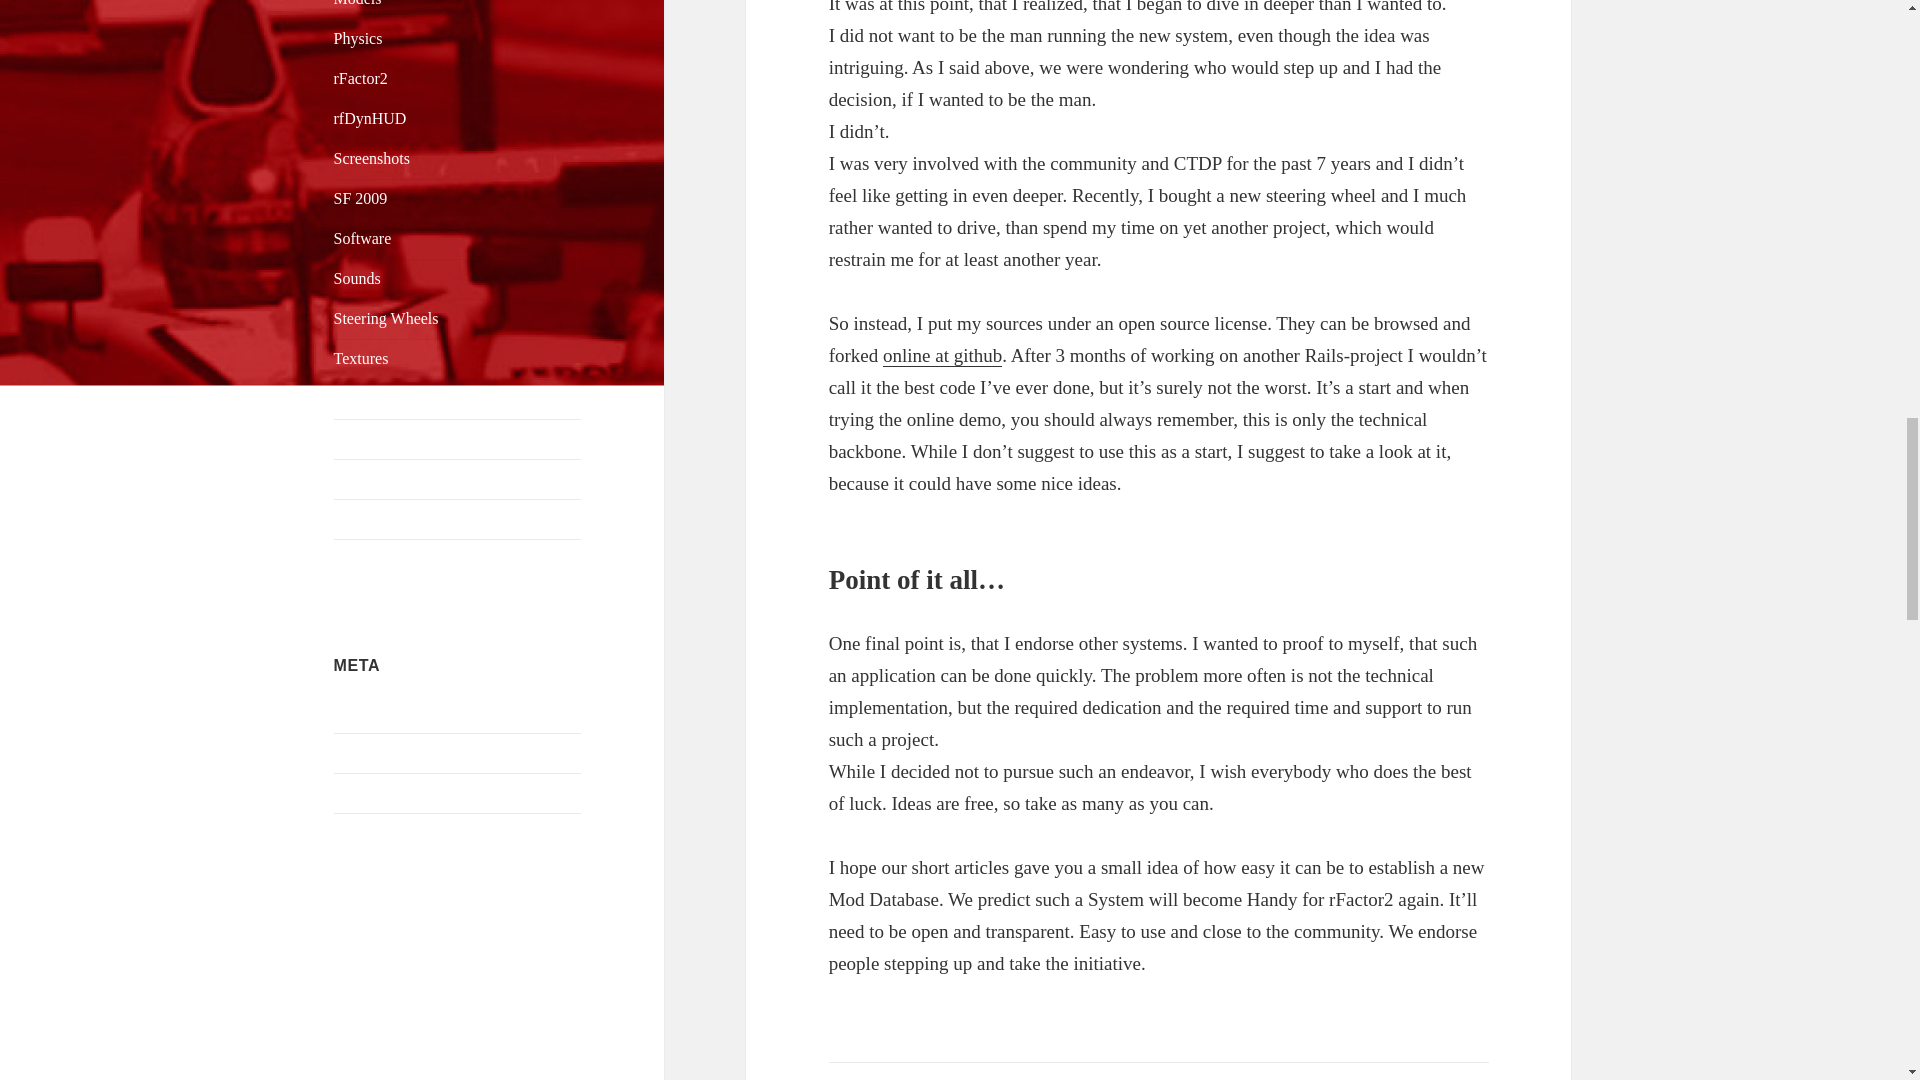  Describe the element at coordinates (362, 238) in the screenshot. I see `Software` at that location.